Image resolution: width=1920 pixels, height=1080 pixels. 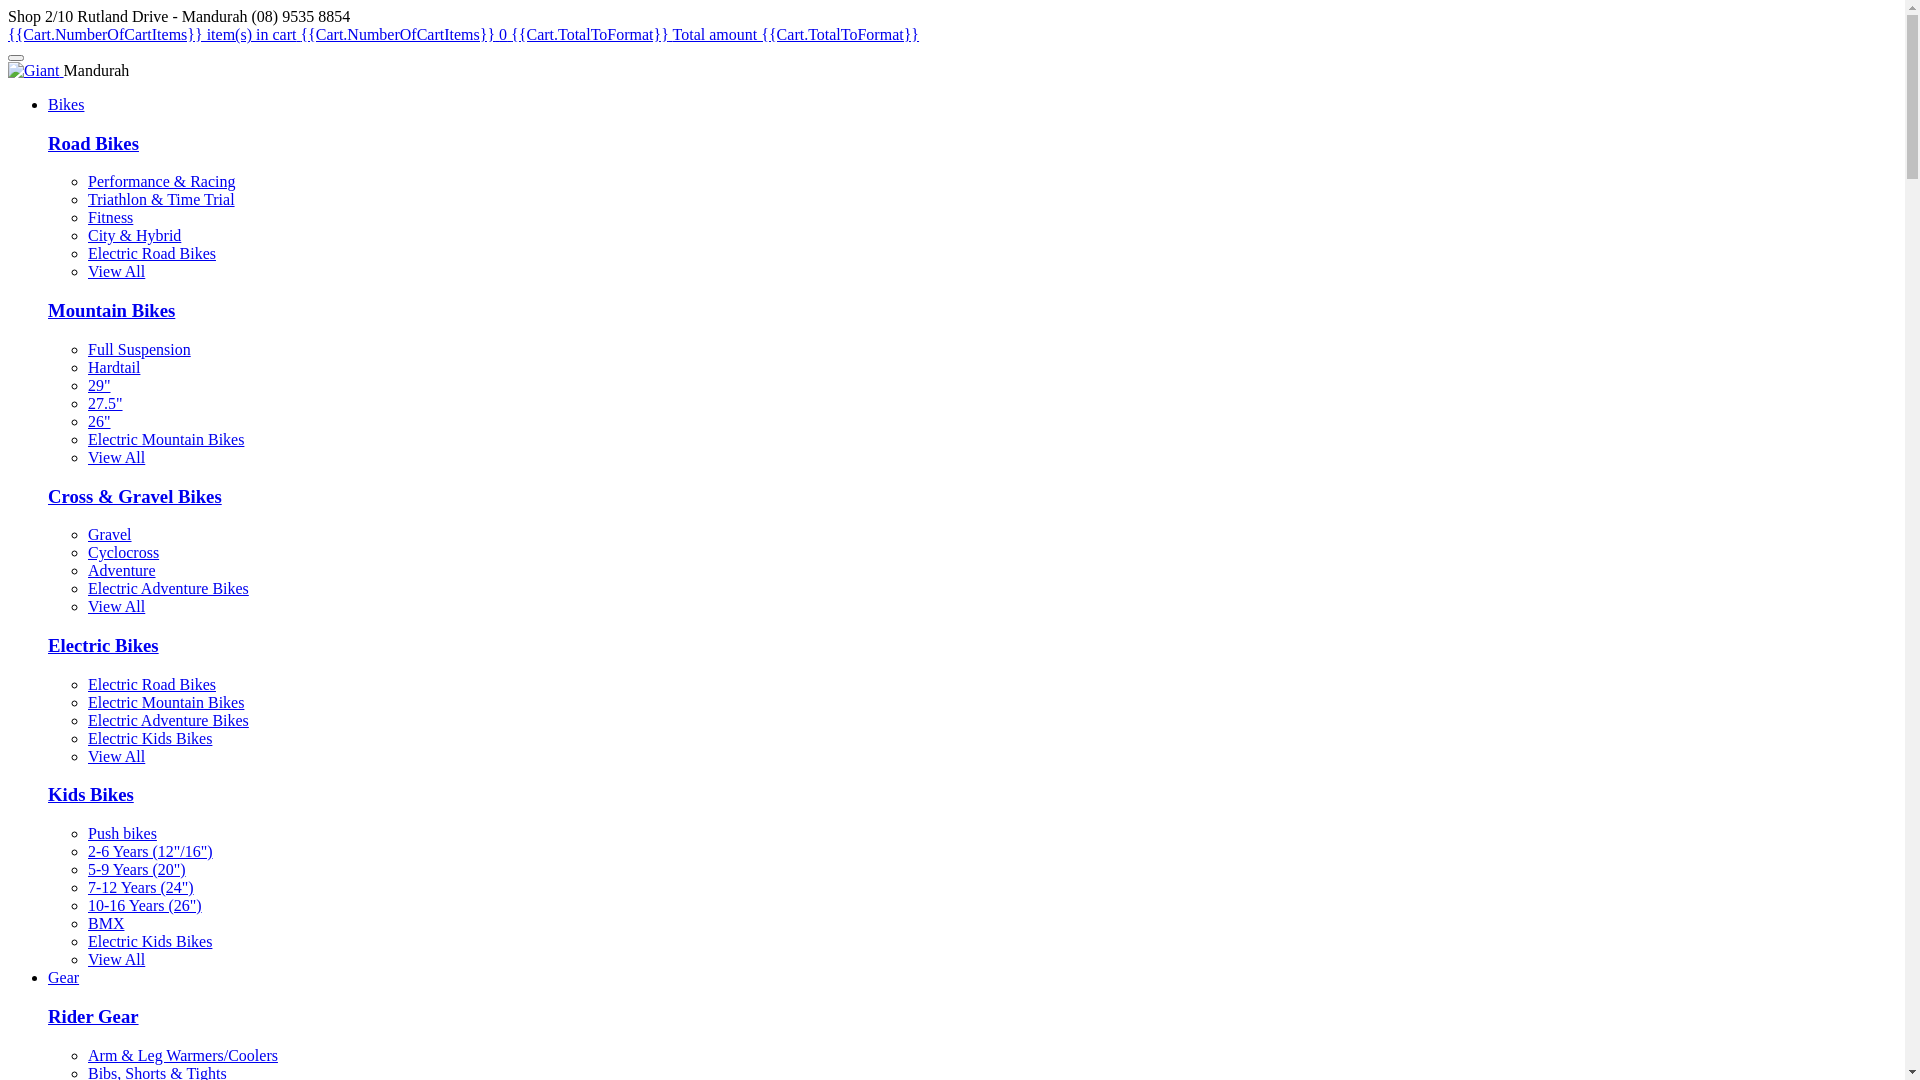 What do you see at coordinates (140, 350) in the screenshot?
I see `Full Suspension` at bounding box center [140, 350].